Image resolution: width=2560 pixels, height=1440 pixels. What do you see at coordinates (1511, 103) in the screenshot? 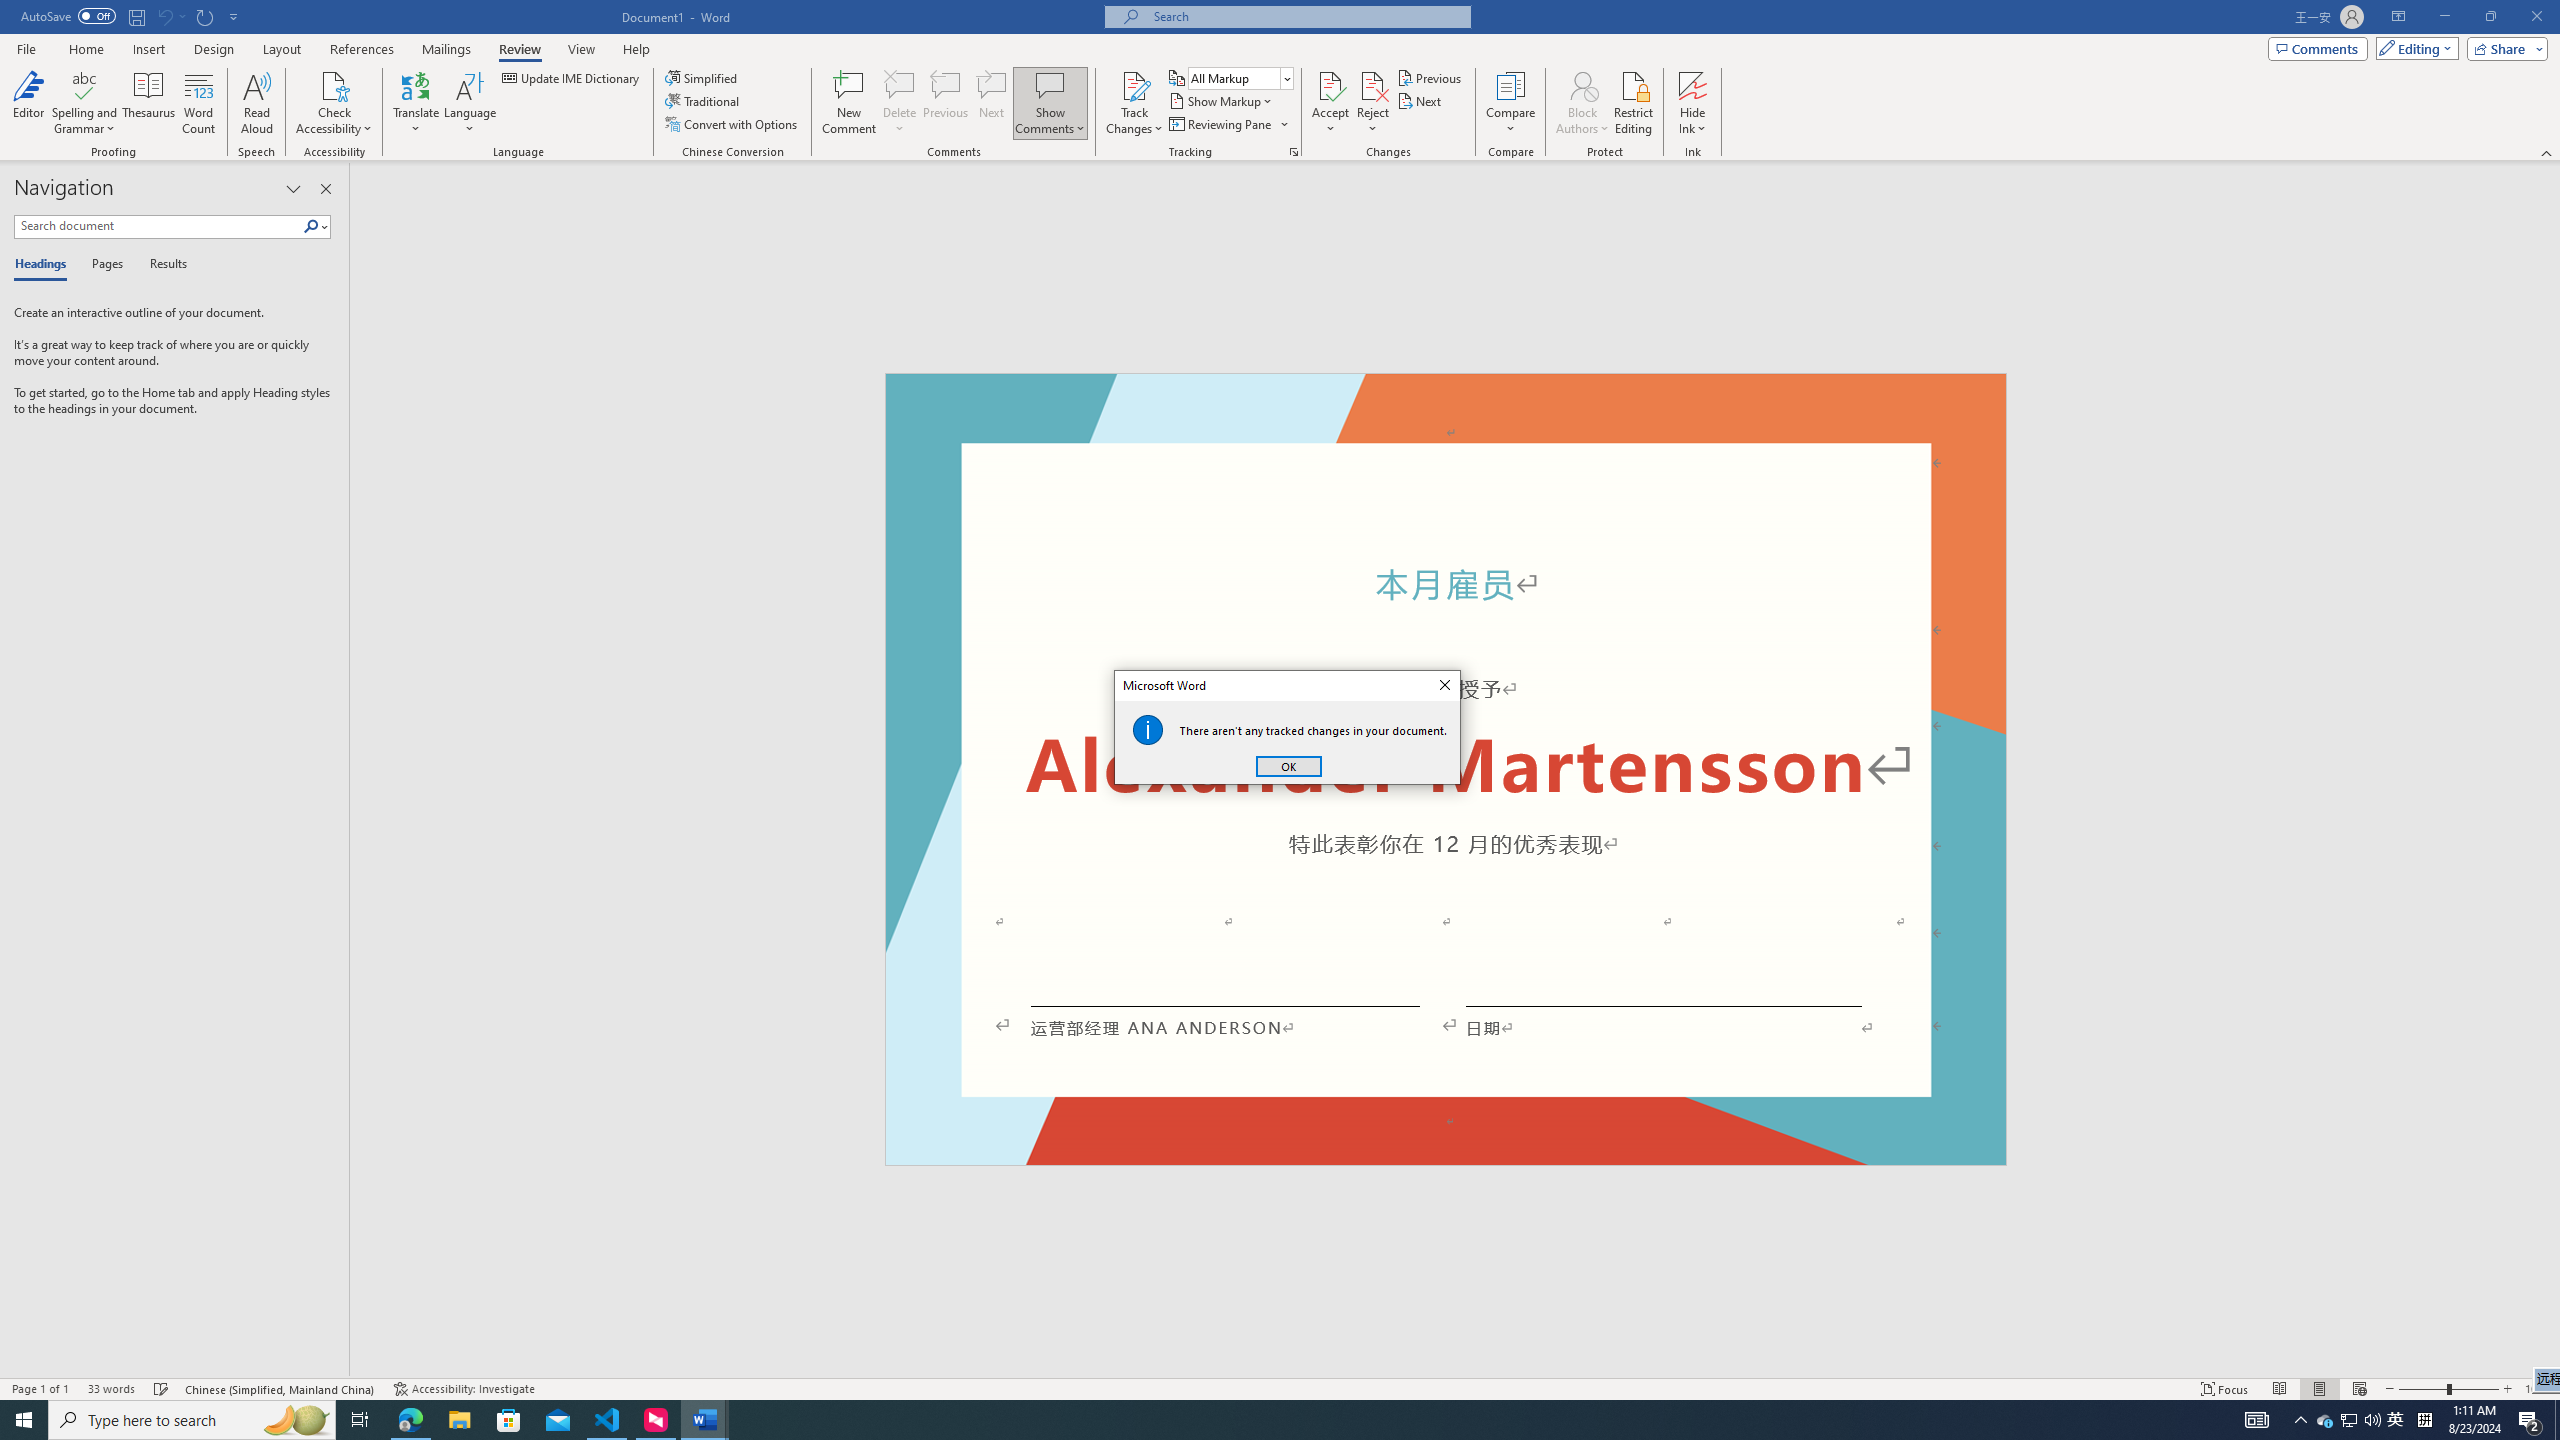
I see `Compare` at bounding box center [1511, 103].